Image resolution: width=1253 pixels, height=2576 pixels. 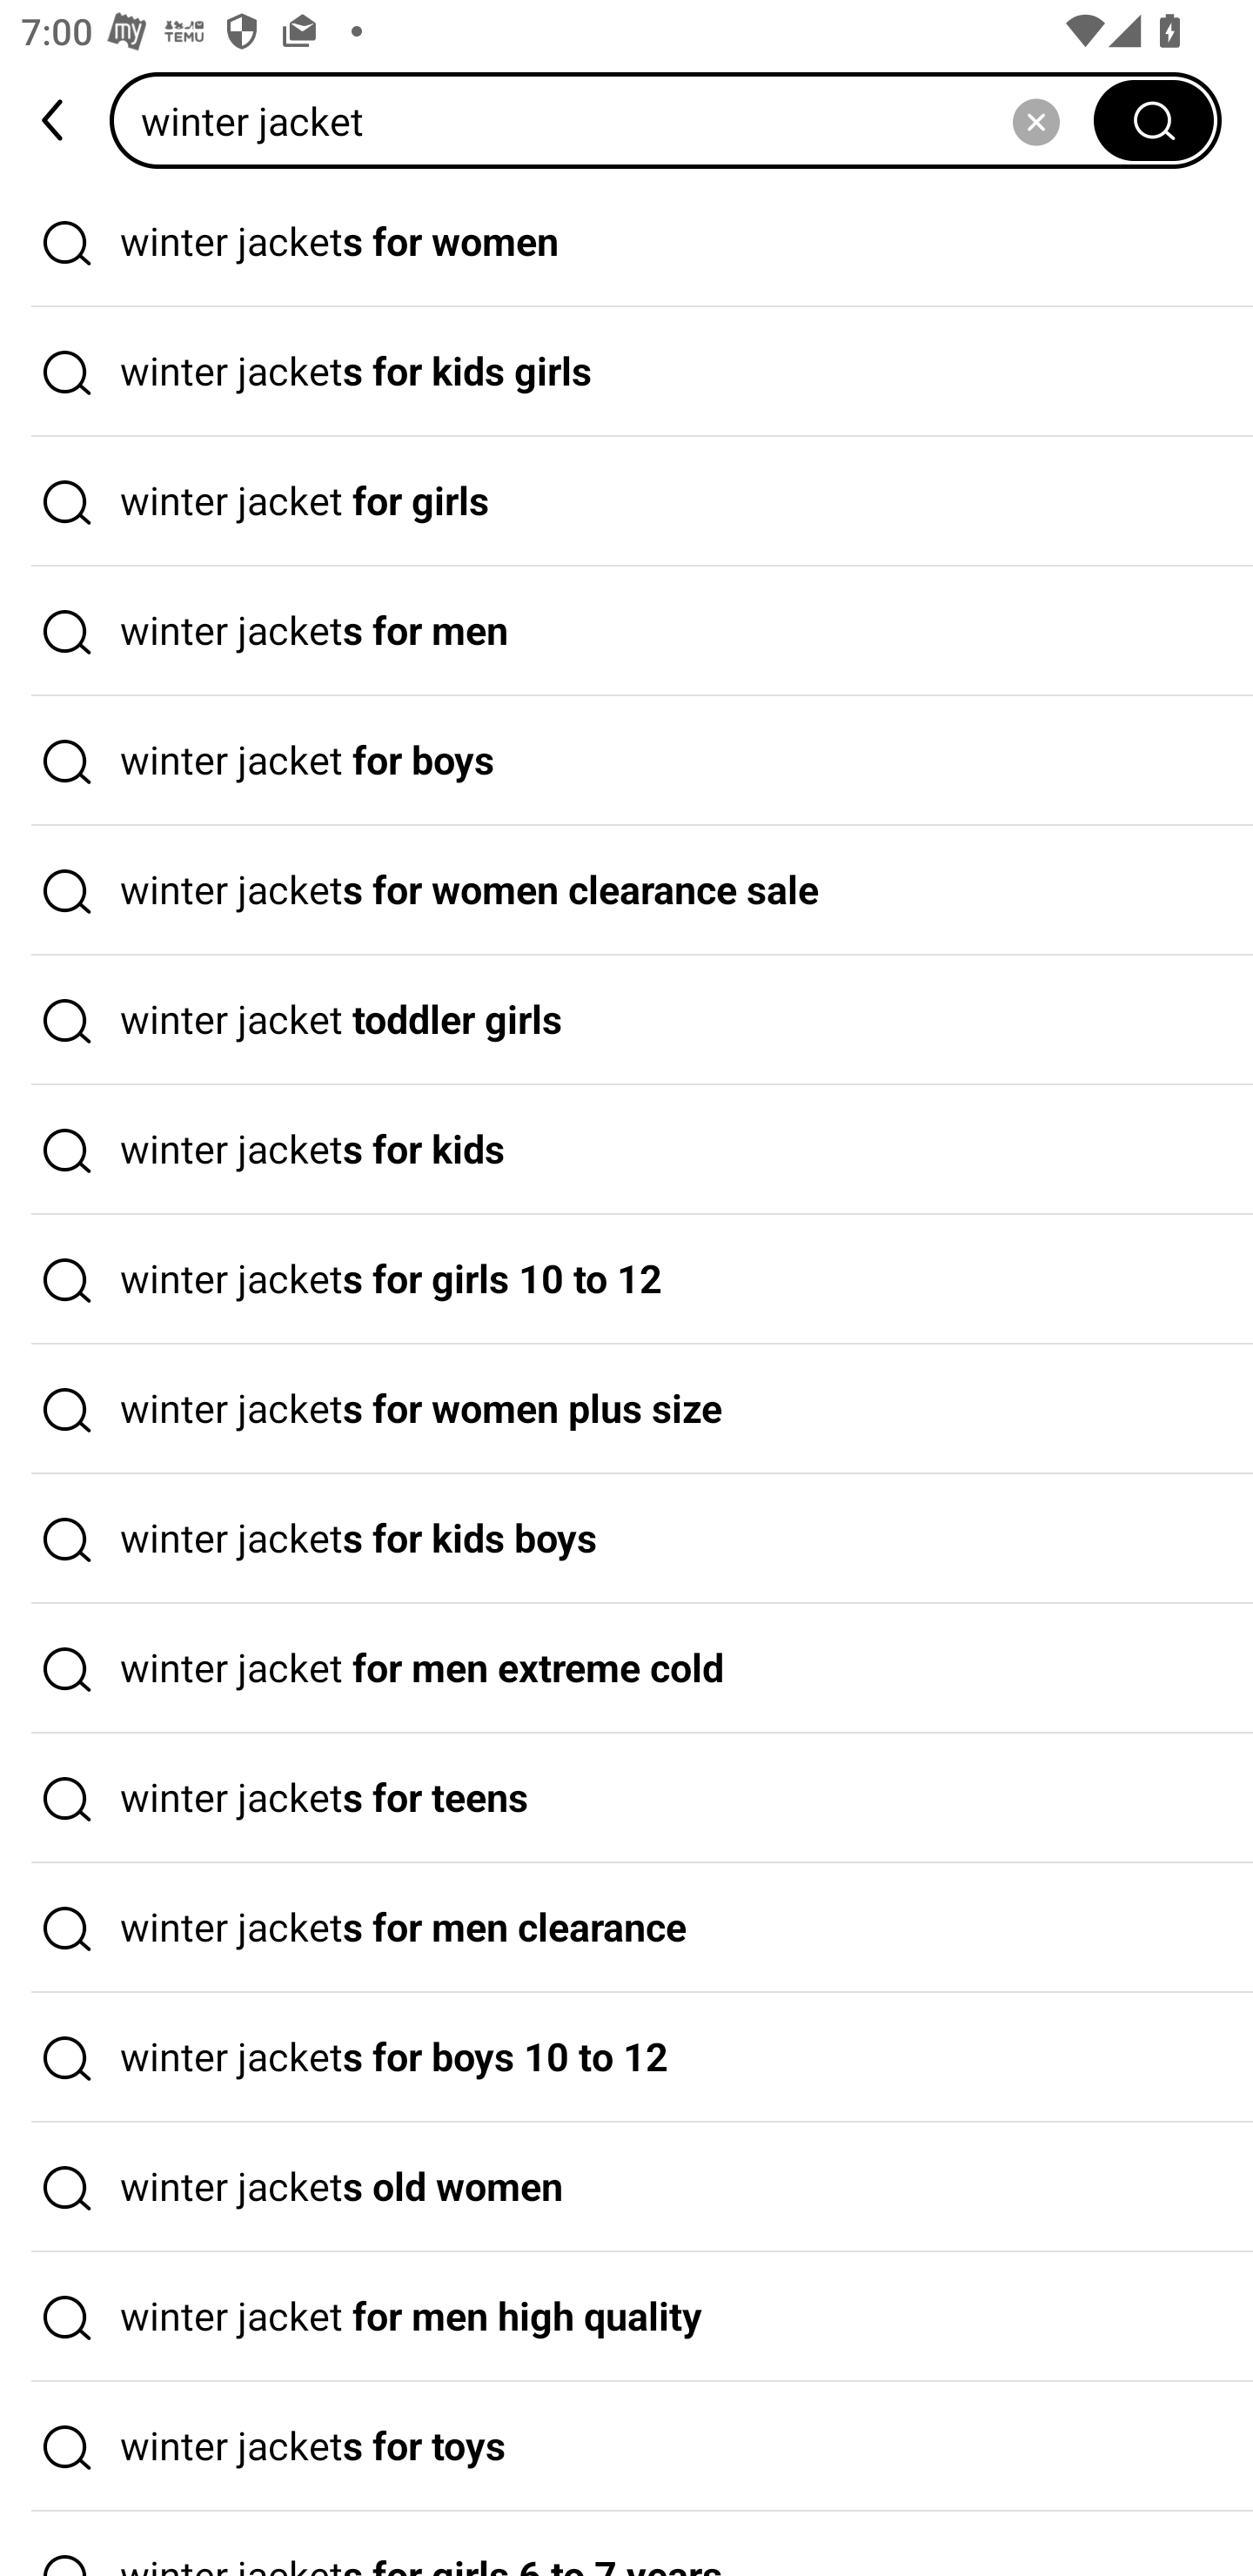 What do you see at coordinates (626, 631) in the screenshot?
I see `winter jackets for men` at bounding box center [626, 631].